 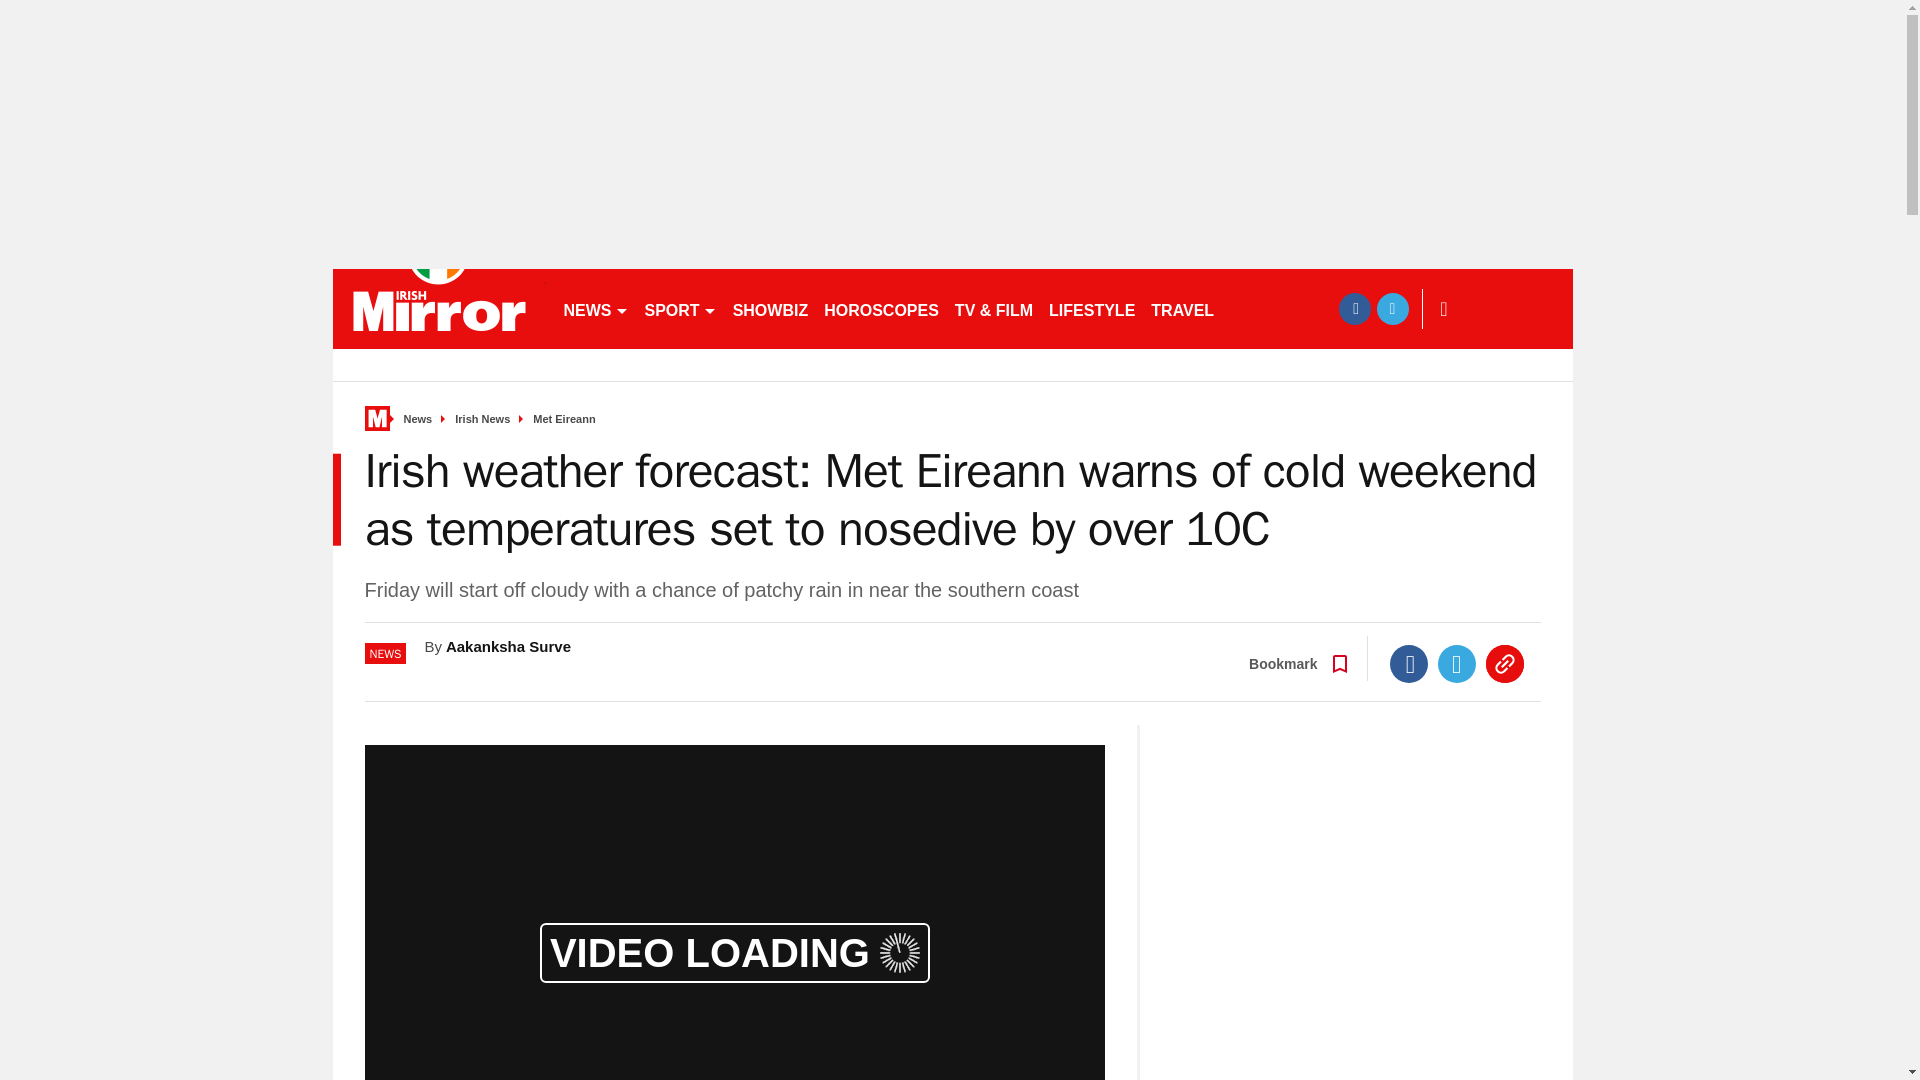 What do you see at coordinates (1182, 308) in the screenshot?
I see `TRAVEL` at bounding box center [1182, 308].